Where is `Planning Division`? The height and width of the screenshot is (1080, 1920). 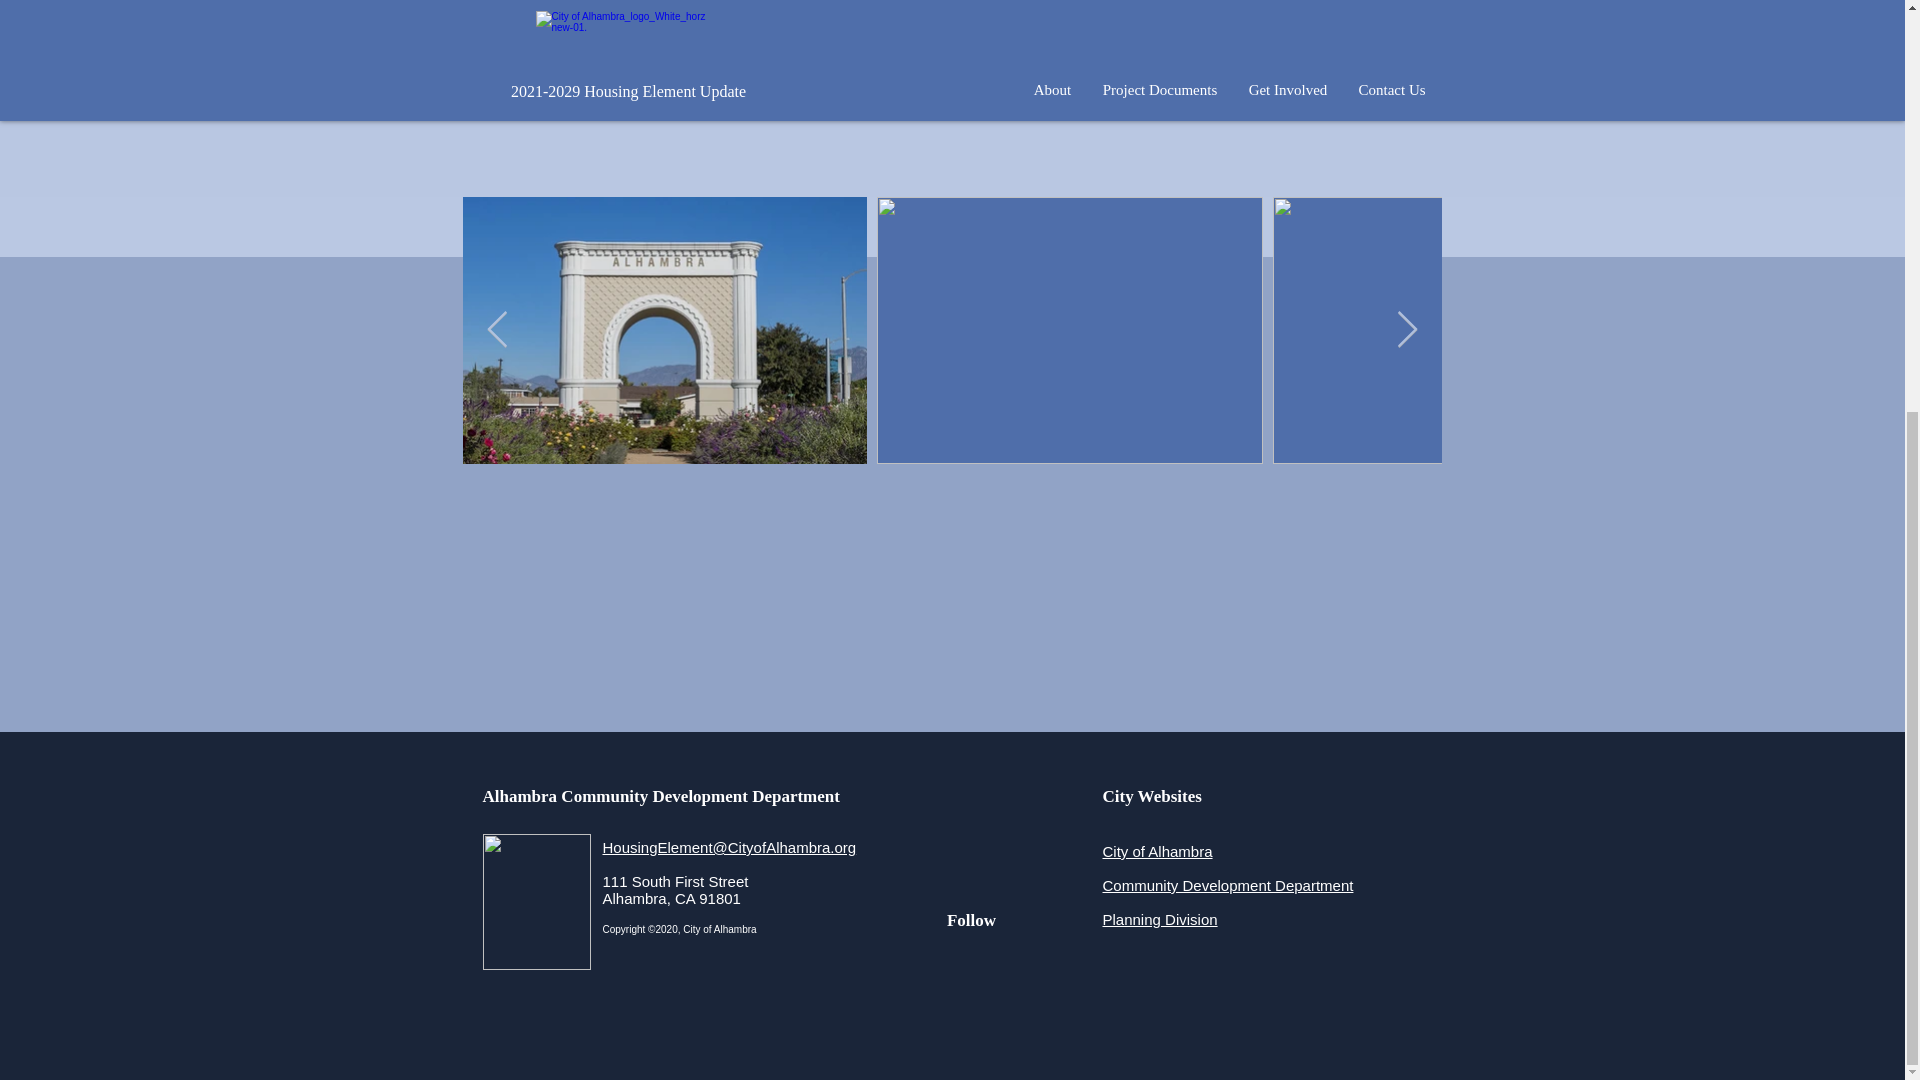 Planning Division is located at coordinates (1160, 919).